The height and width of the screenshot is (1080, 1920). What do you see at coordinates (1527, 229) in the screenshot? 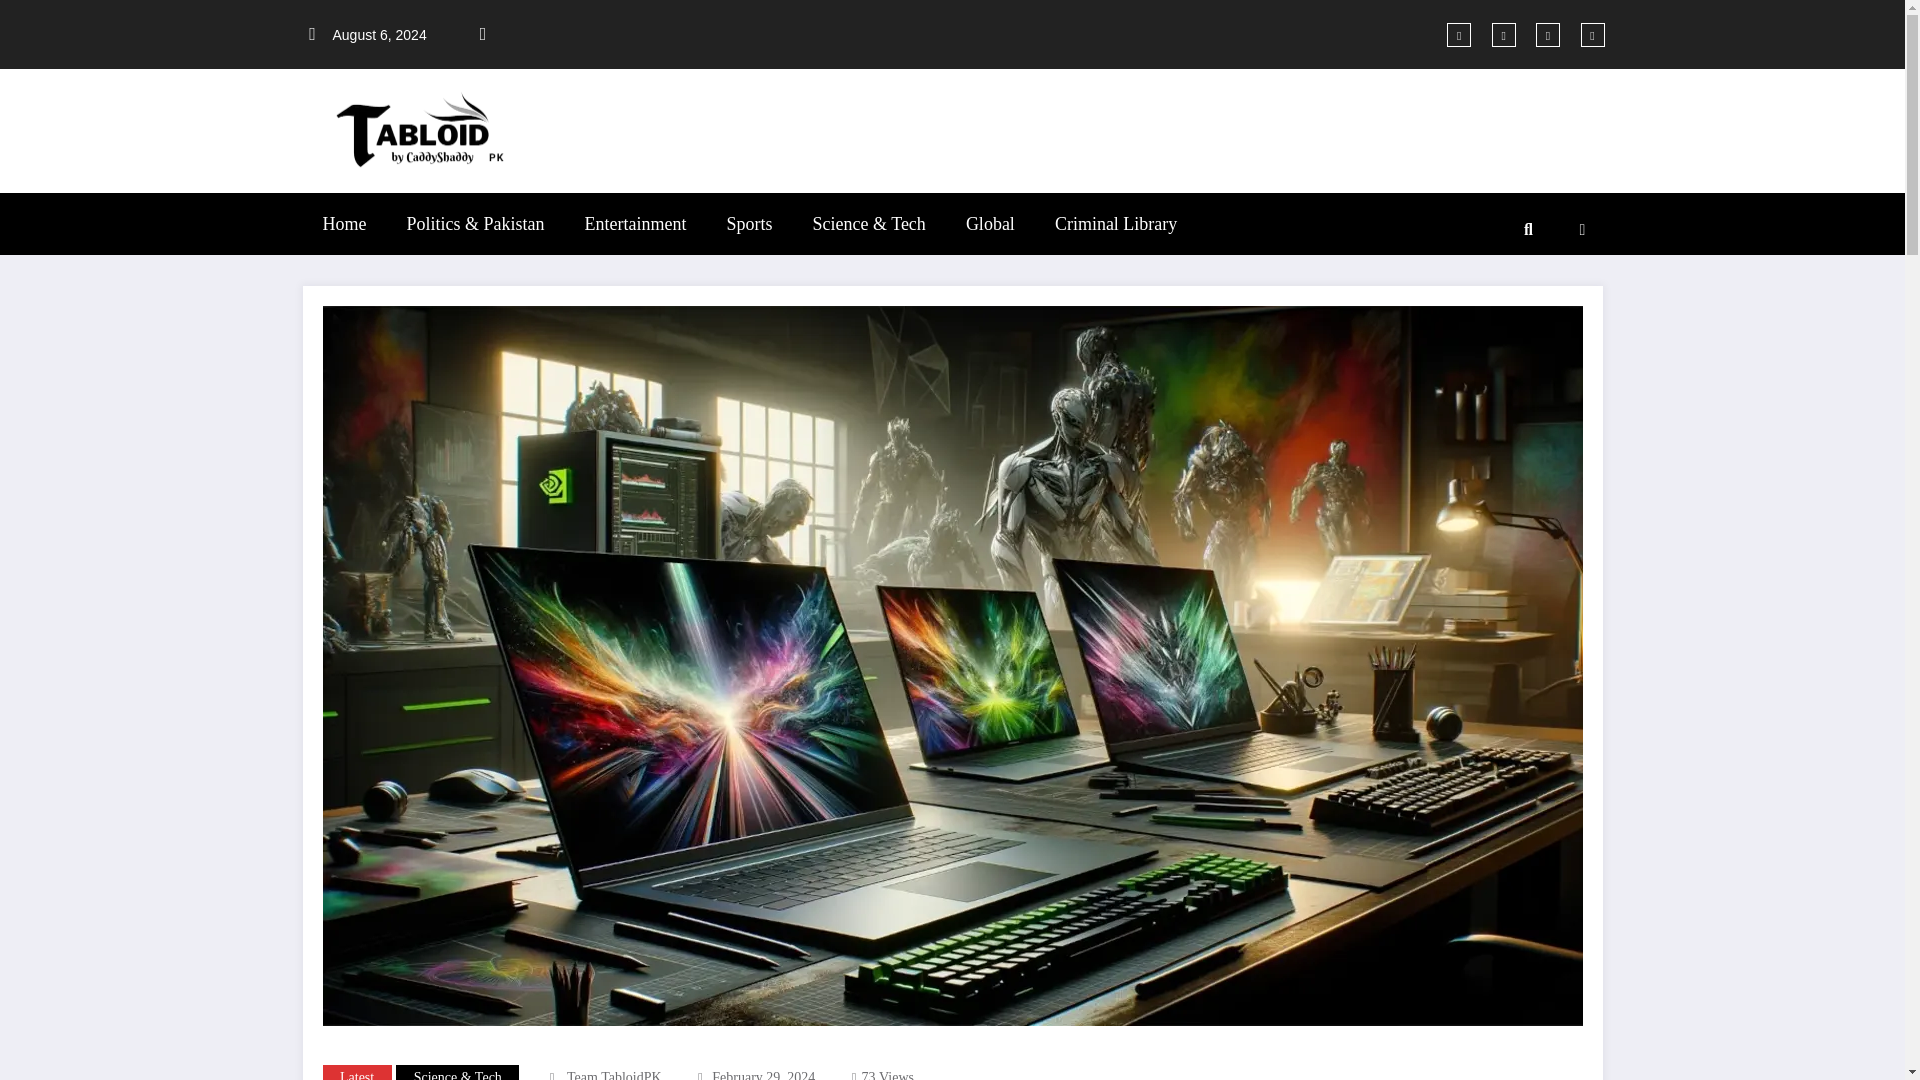
I see `Search` at bounding box center [1527, 229].